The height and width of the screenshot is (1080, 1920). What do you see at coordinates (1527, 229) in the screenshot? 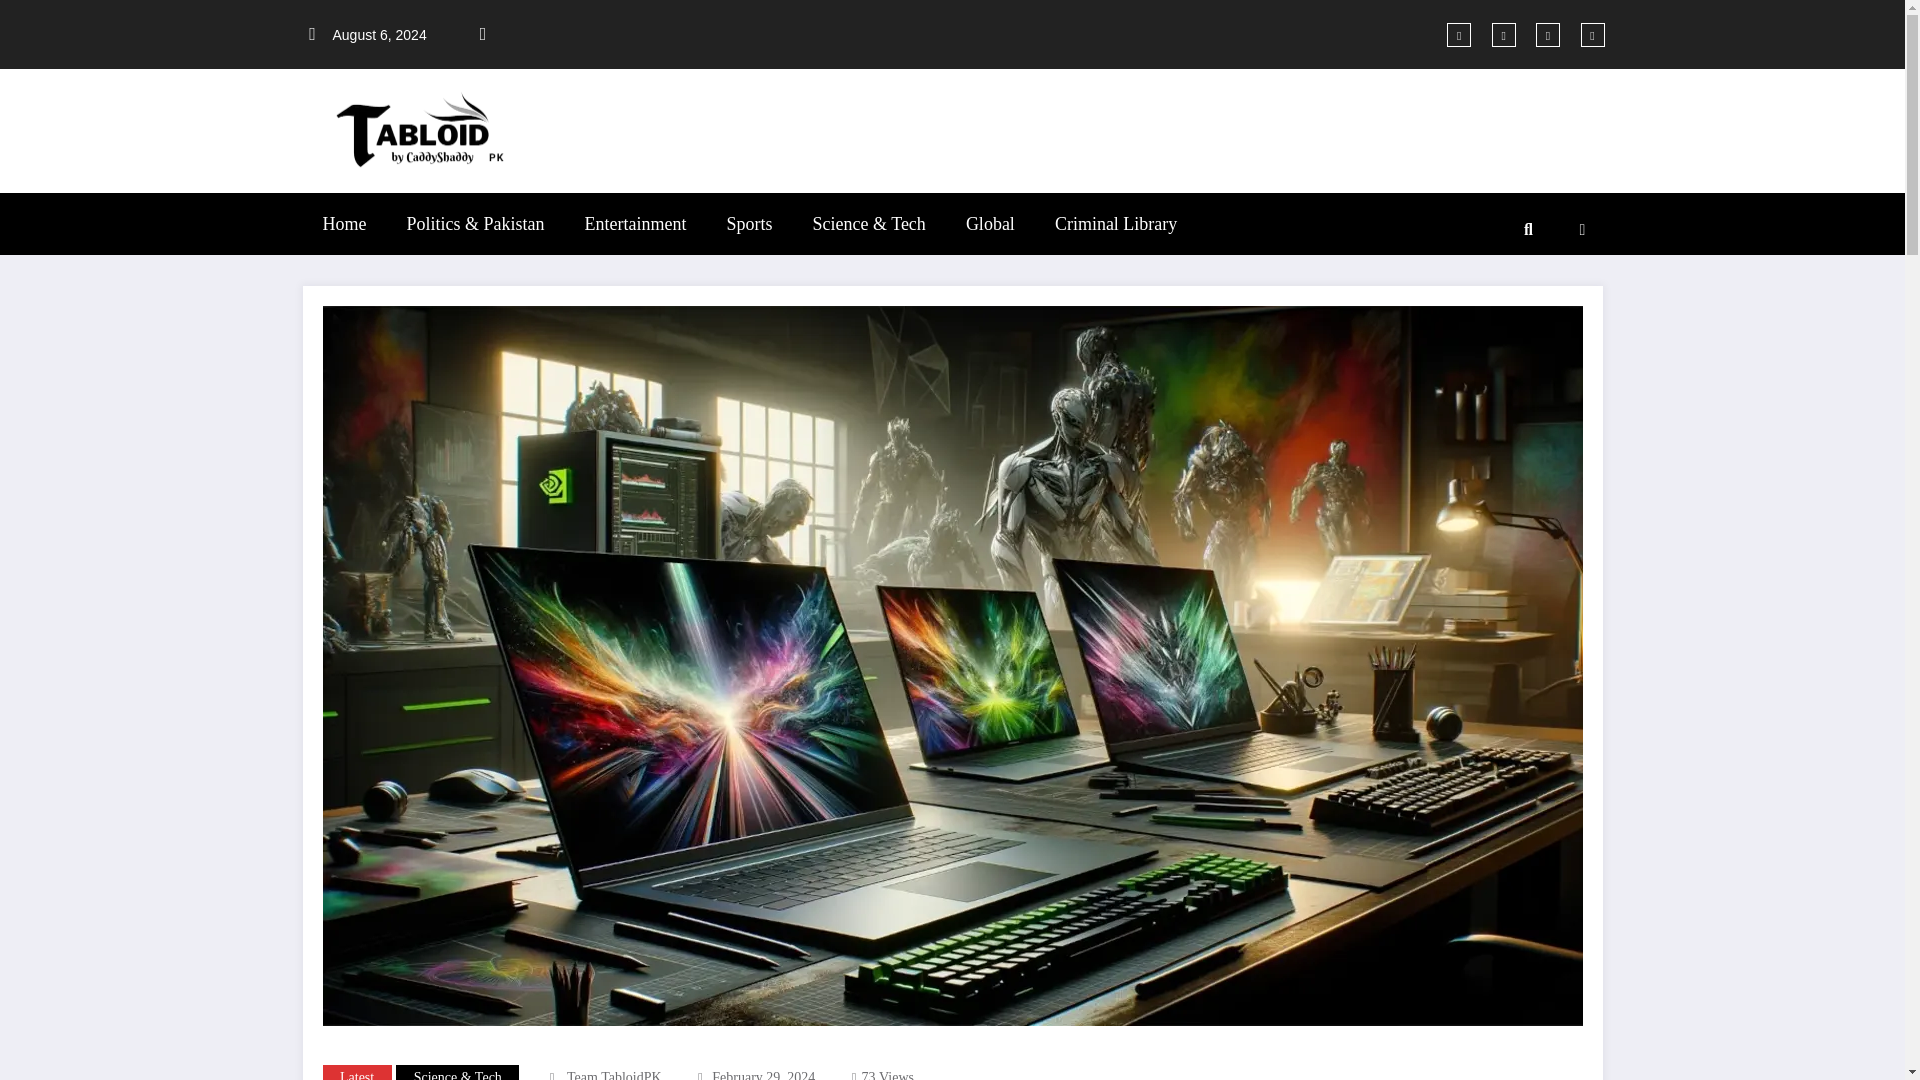
I see `Search` at bounding box center [1527, 229].